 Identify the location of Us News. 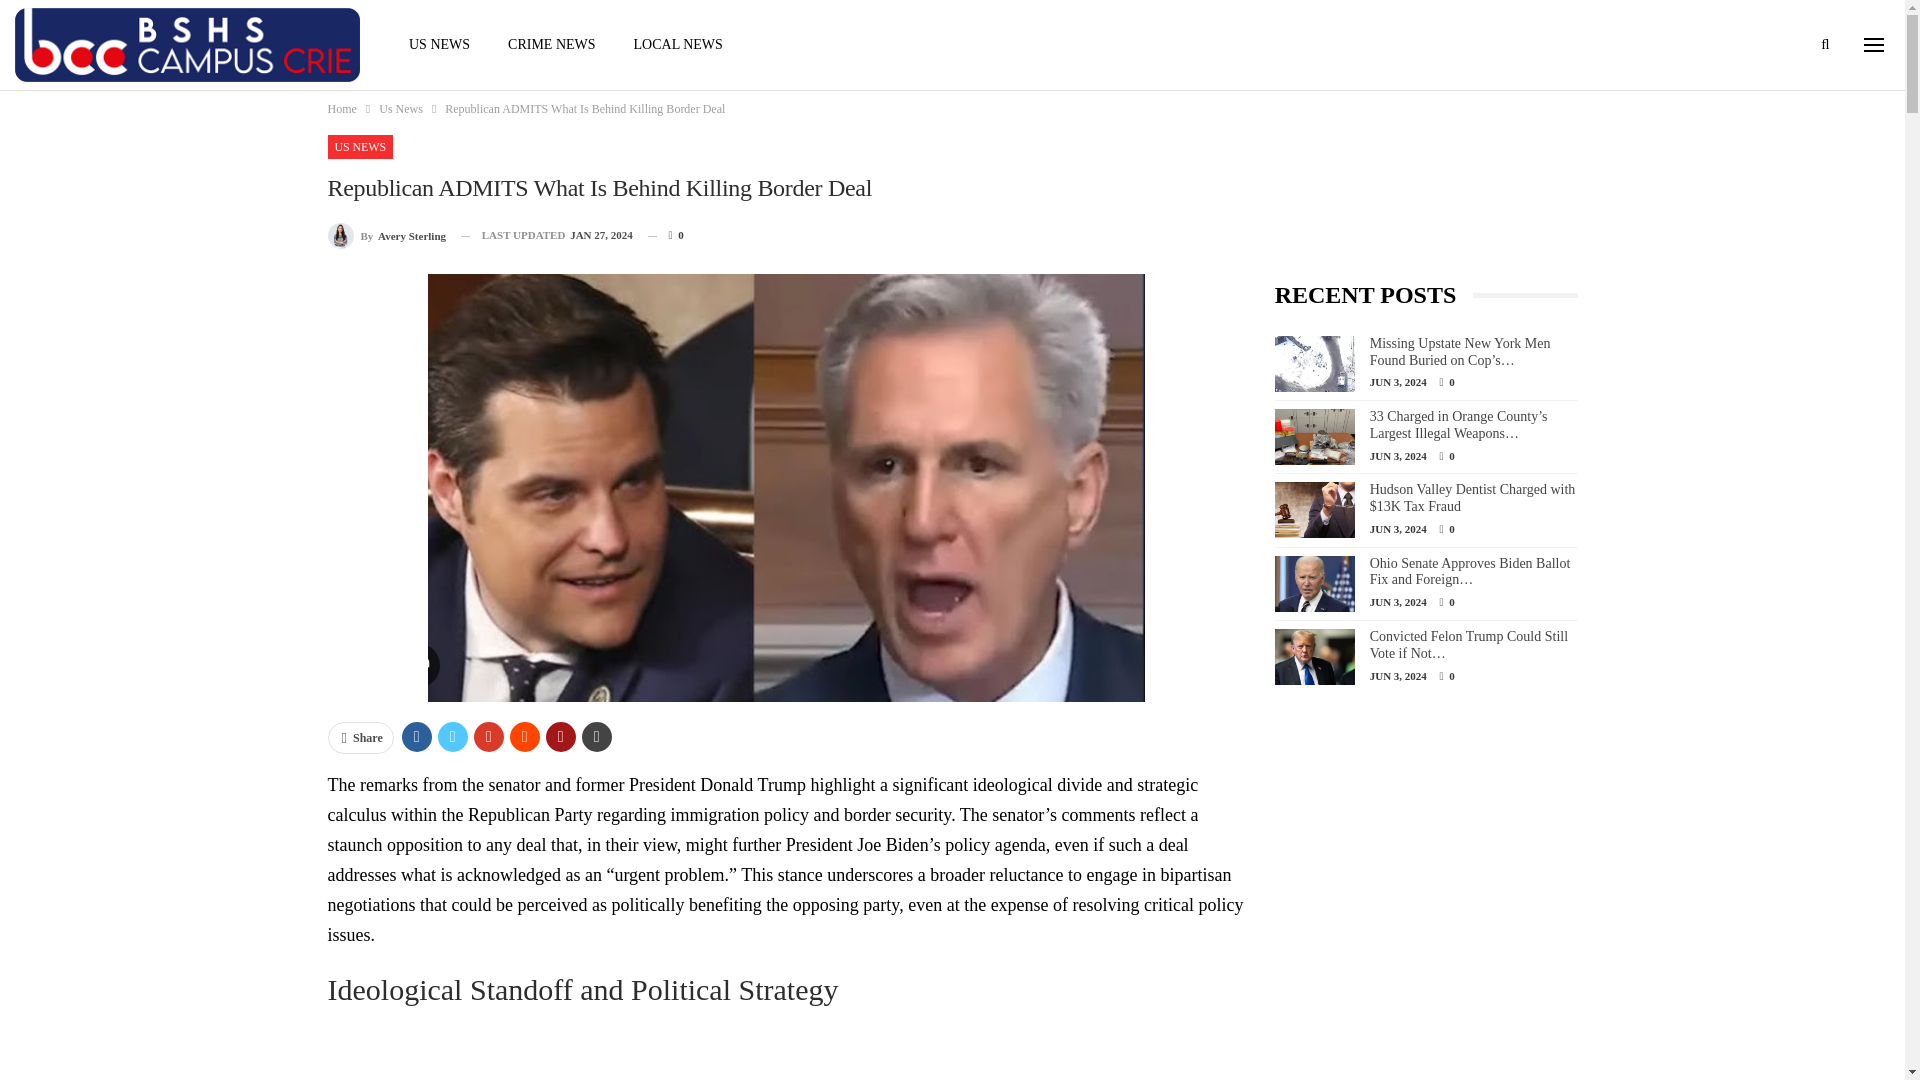
(400, 108).